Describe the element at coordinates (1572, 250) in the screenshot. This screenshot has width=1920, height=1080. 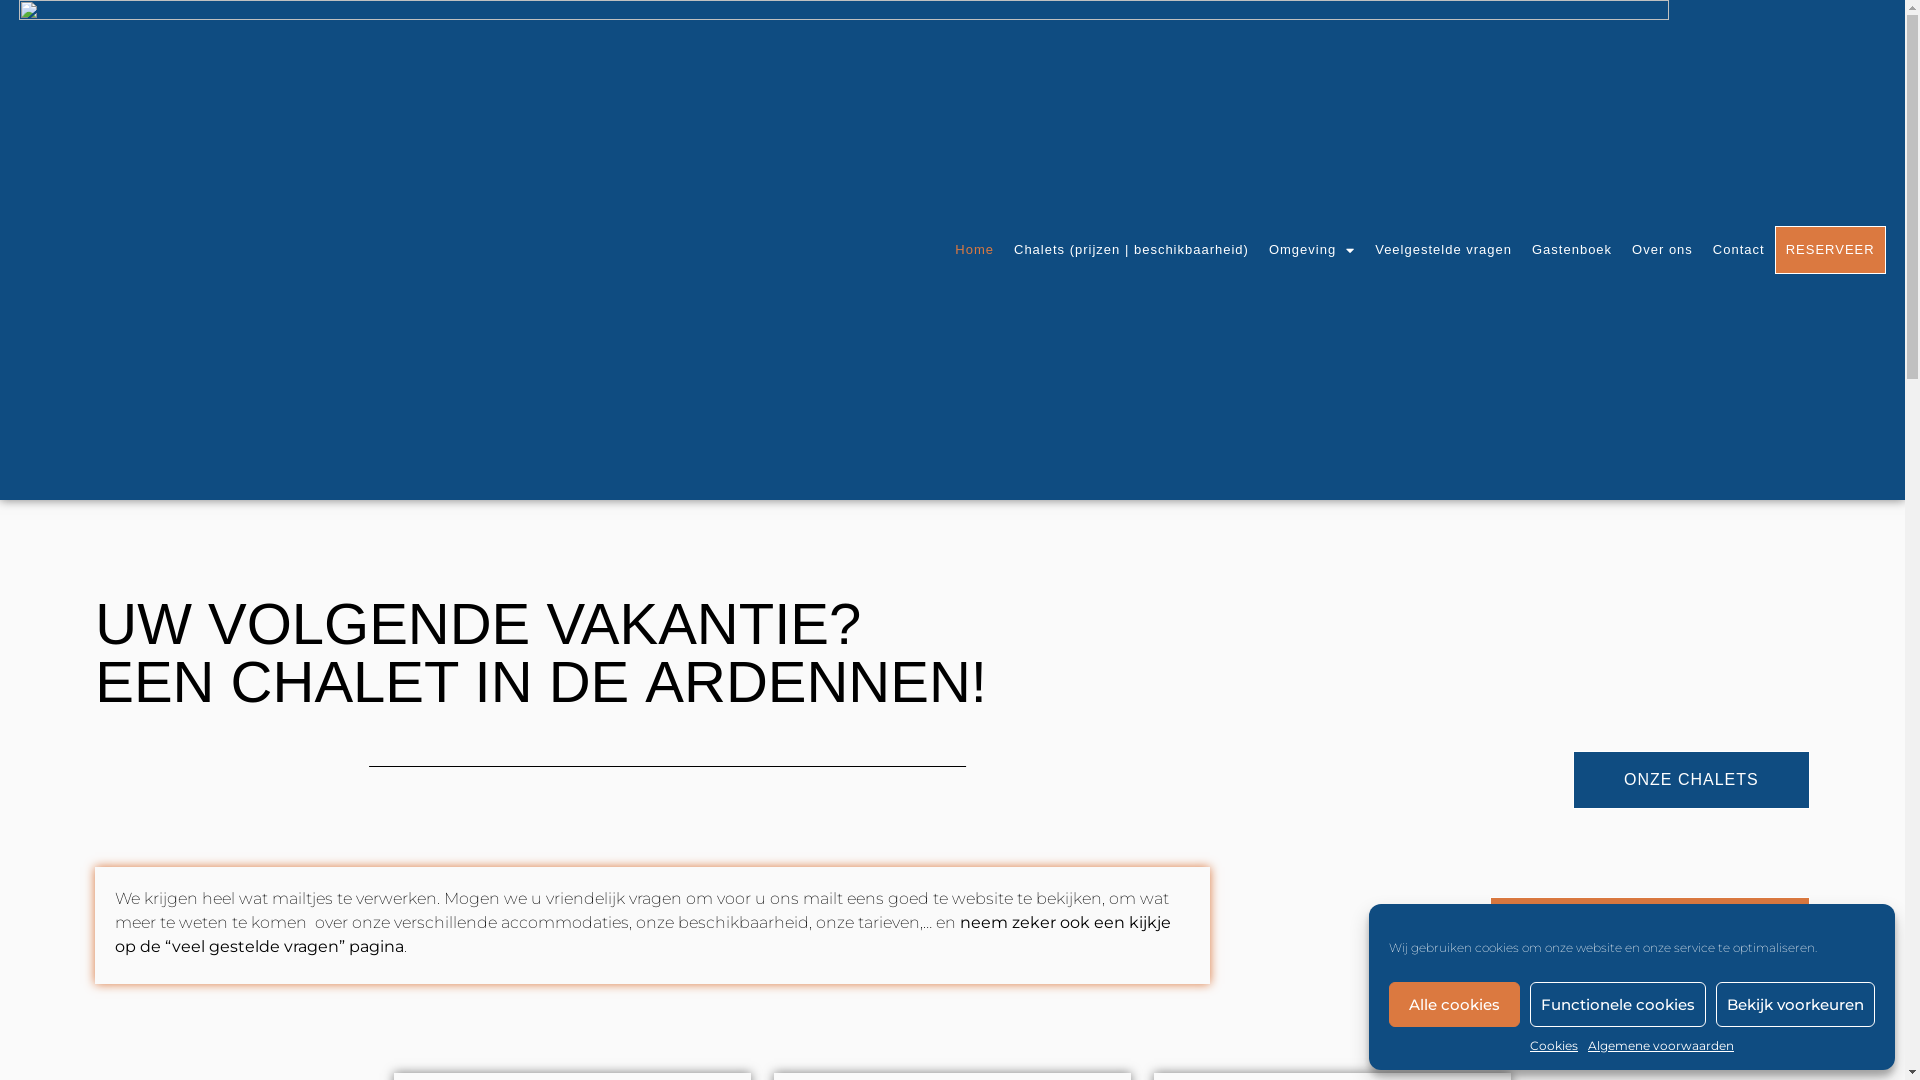
I see `Gastenboek` at that location.